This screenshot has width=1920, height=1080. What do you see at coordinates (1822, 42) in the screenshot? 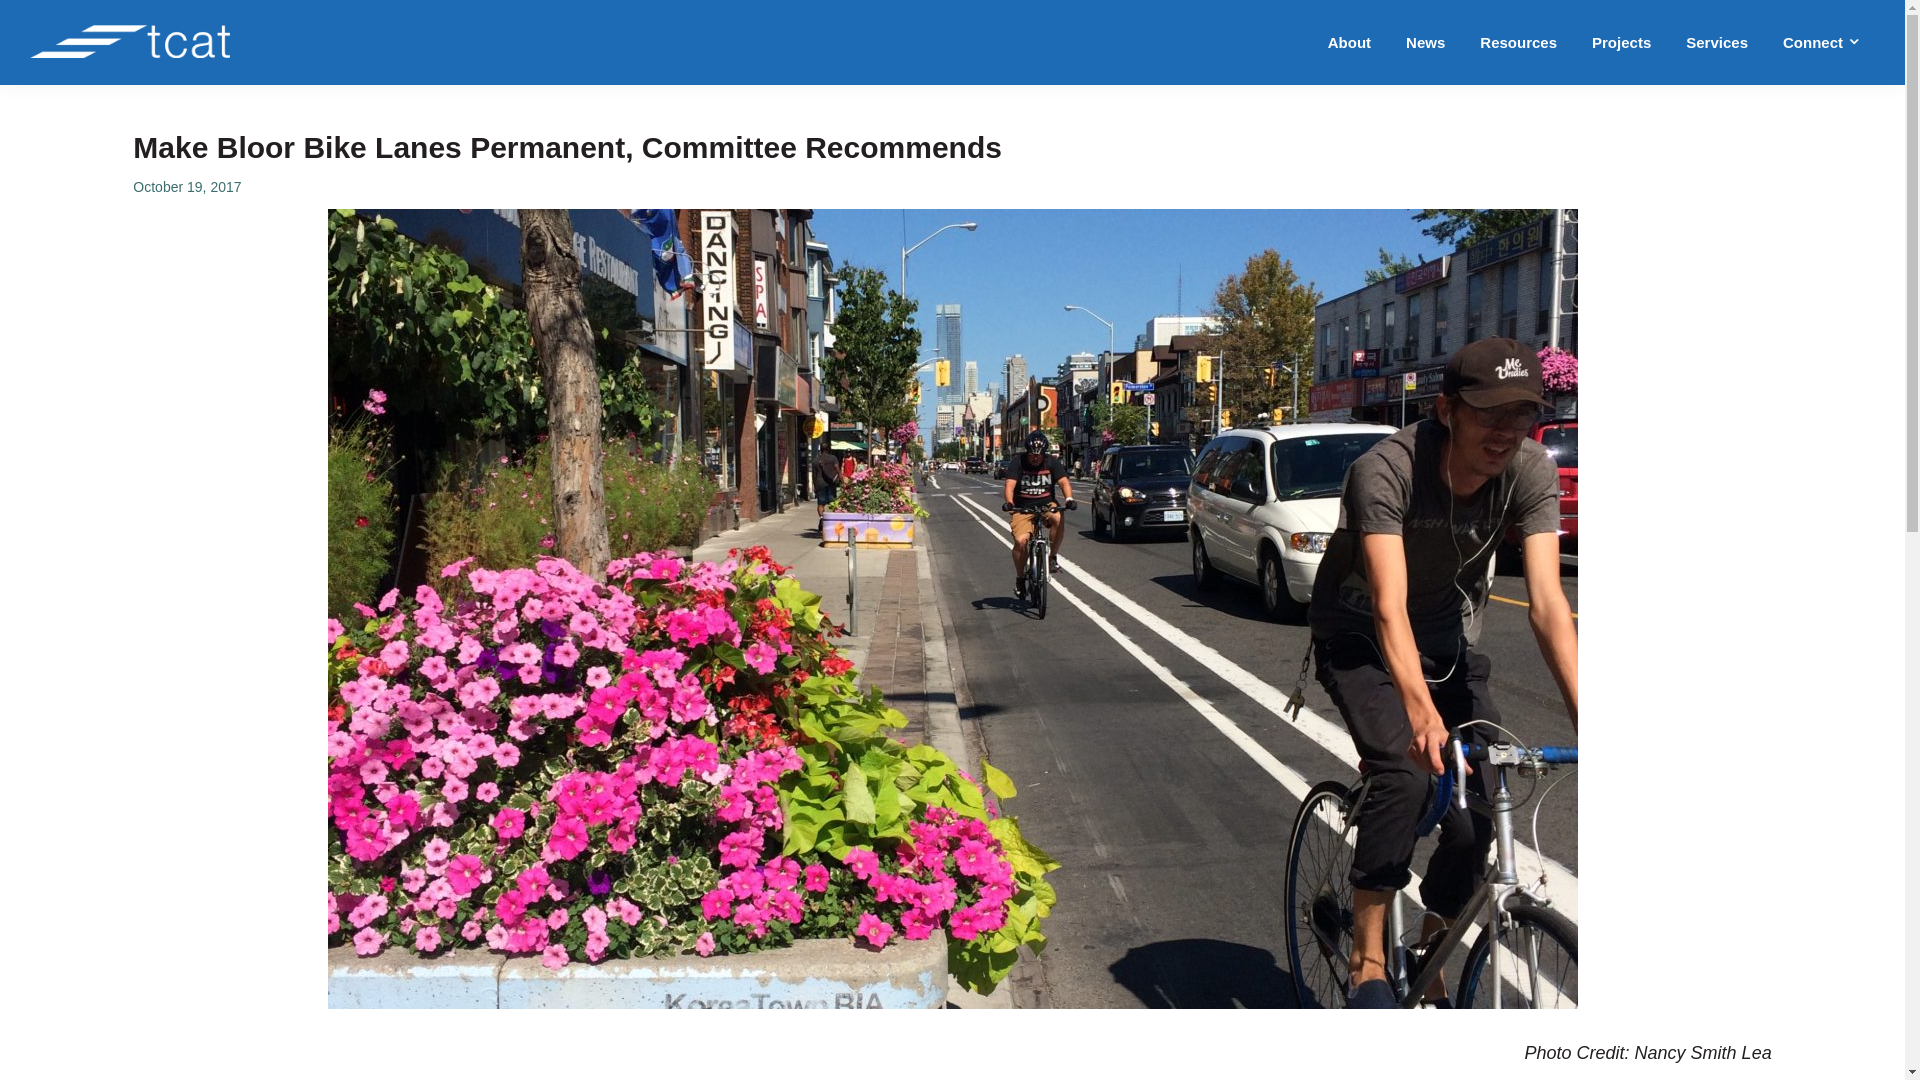
I see `Connect` at bounding box center [1822, 42].